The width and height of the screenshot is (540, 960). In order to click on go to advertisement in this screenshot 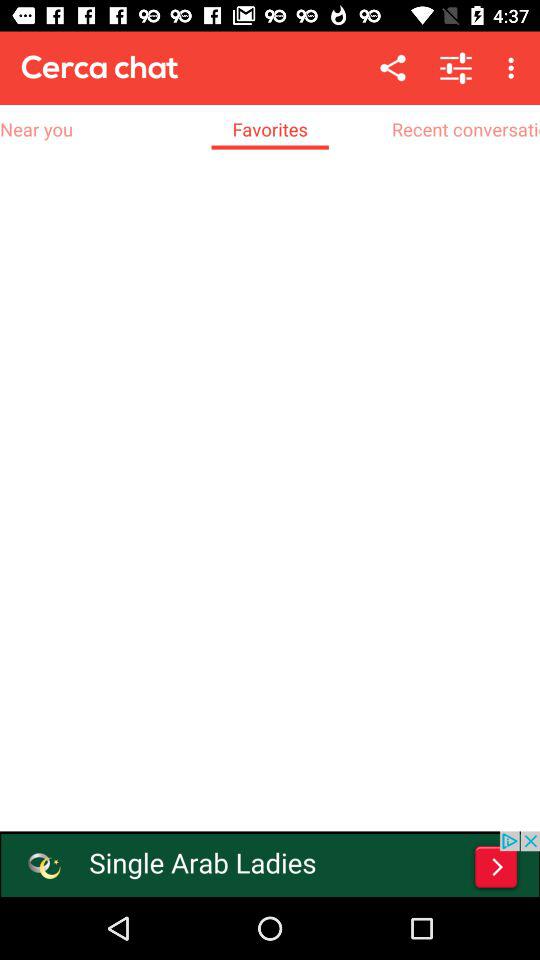, I will do `click(270, 864)`.